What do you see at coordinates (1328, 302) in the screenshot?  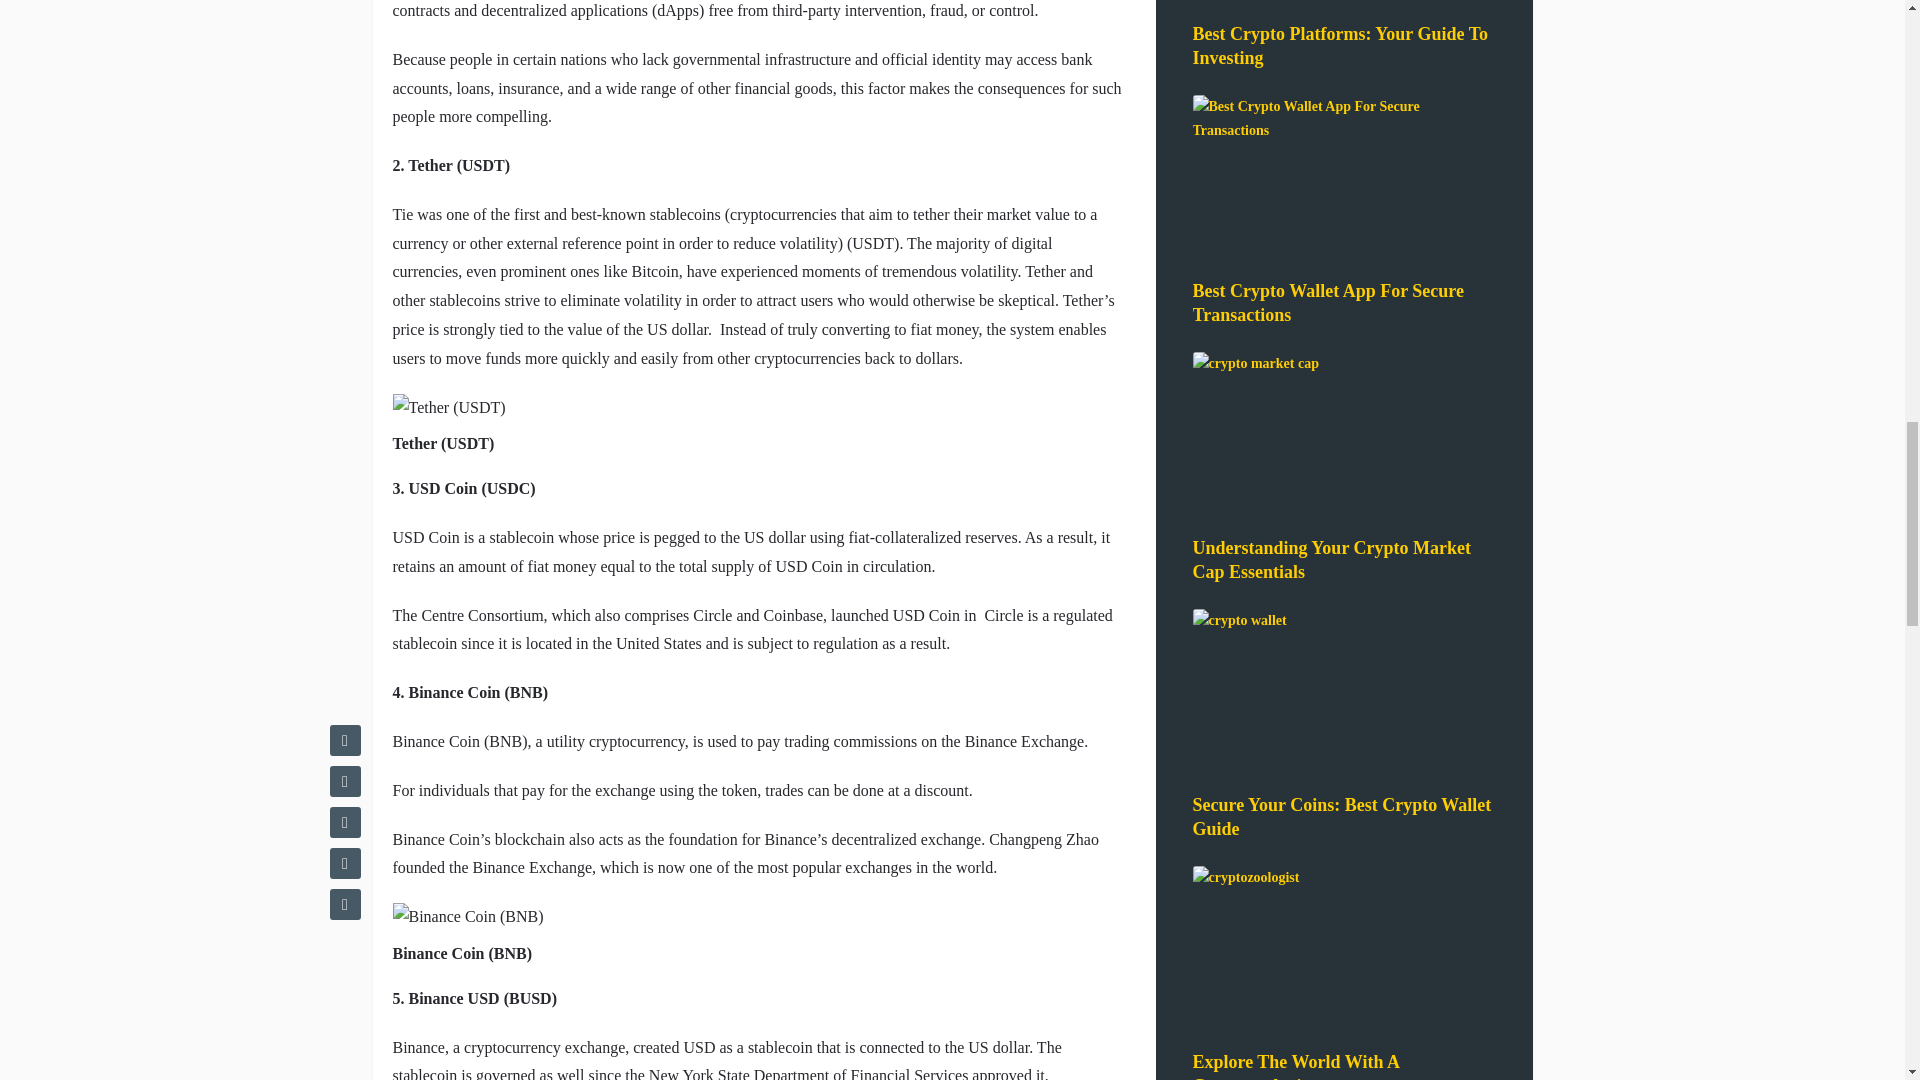 I see `Best Crypto Wallet App For Secure Transactions` at bounding box center [1328, 302].